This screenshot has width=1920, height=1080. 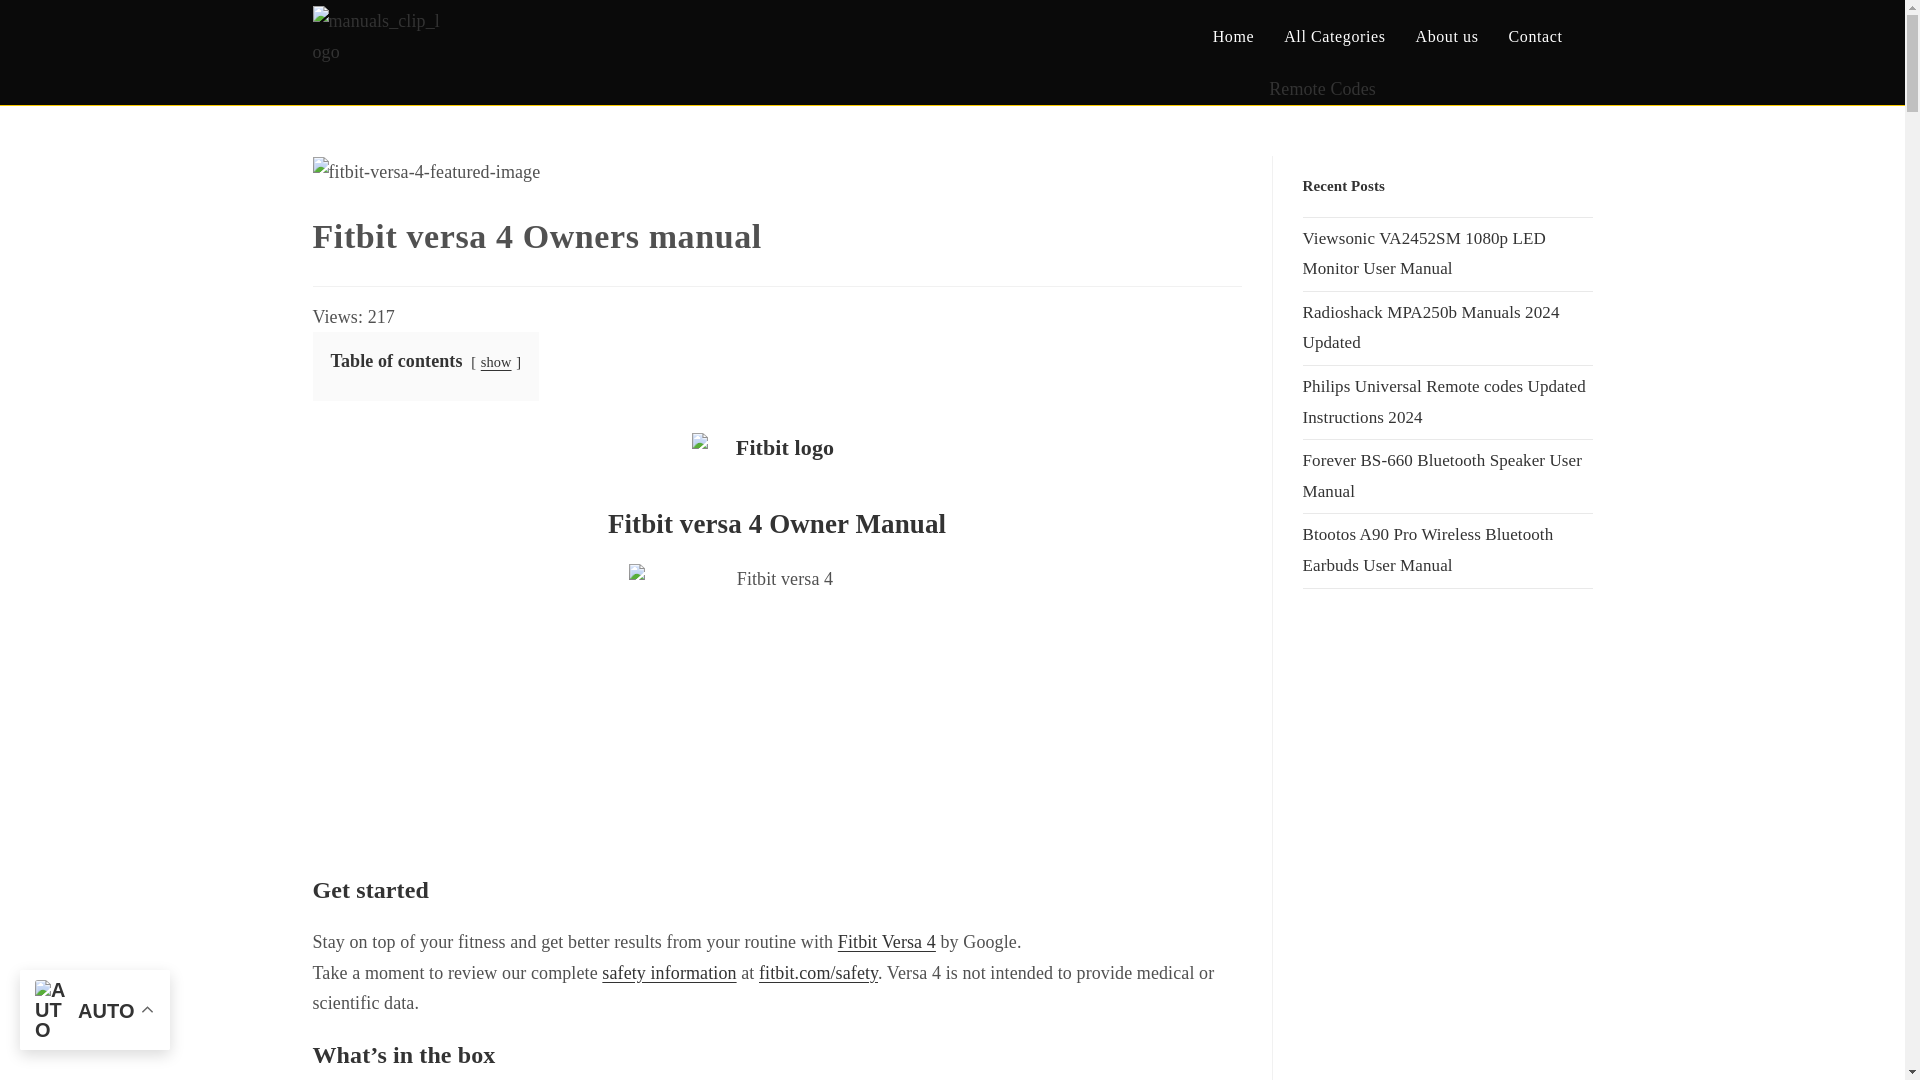 I want to click on Home, so click(x=1234, y=37).